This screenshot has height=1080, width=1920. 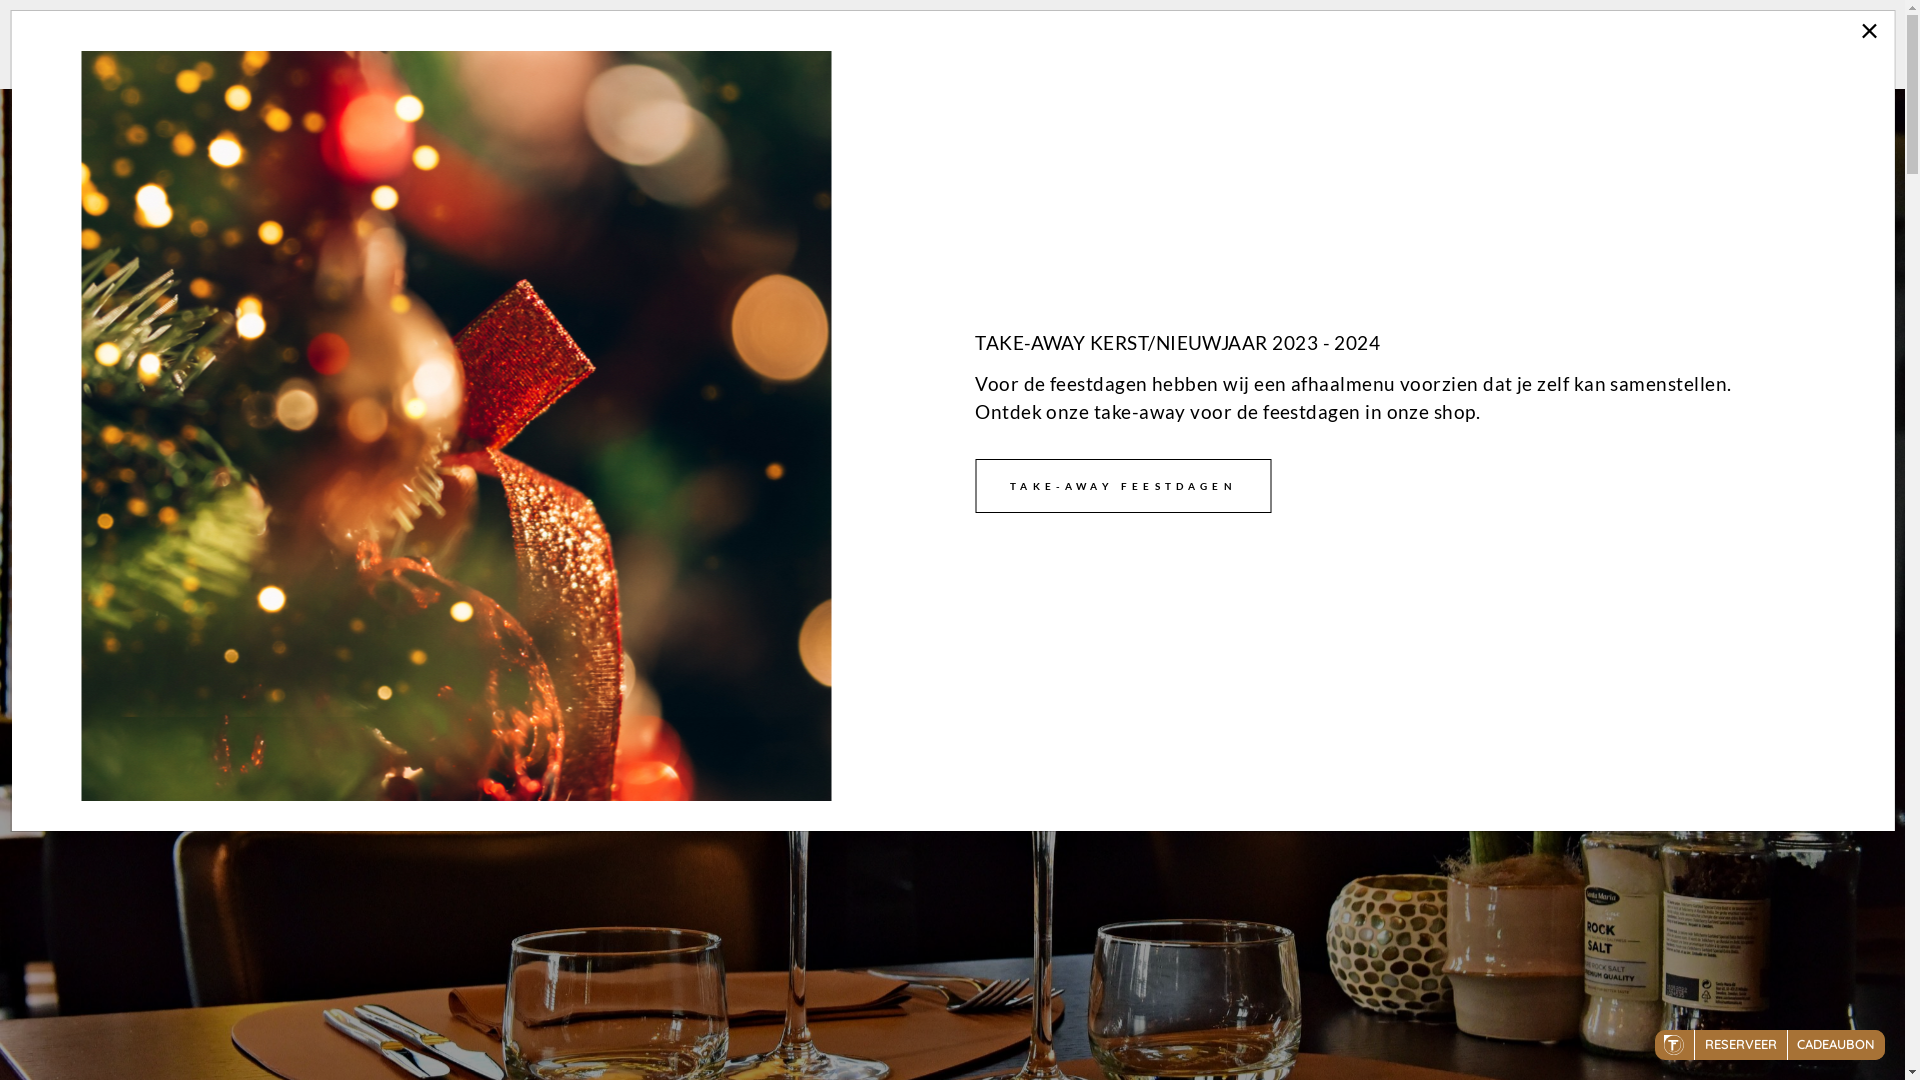 What do you see at coordinates (1390, 48) in the screenshot?
I see `EERSTE WERKDAG` at bounding box center [1390, 48].